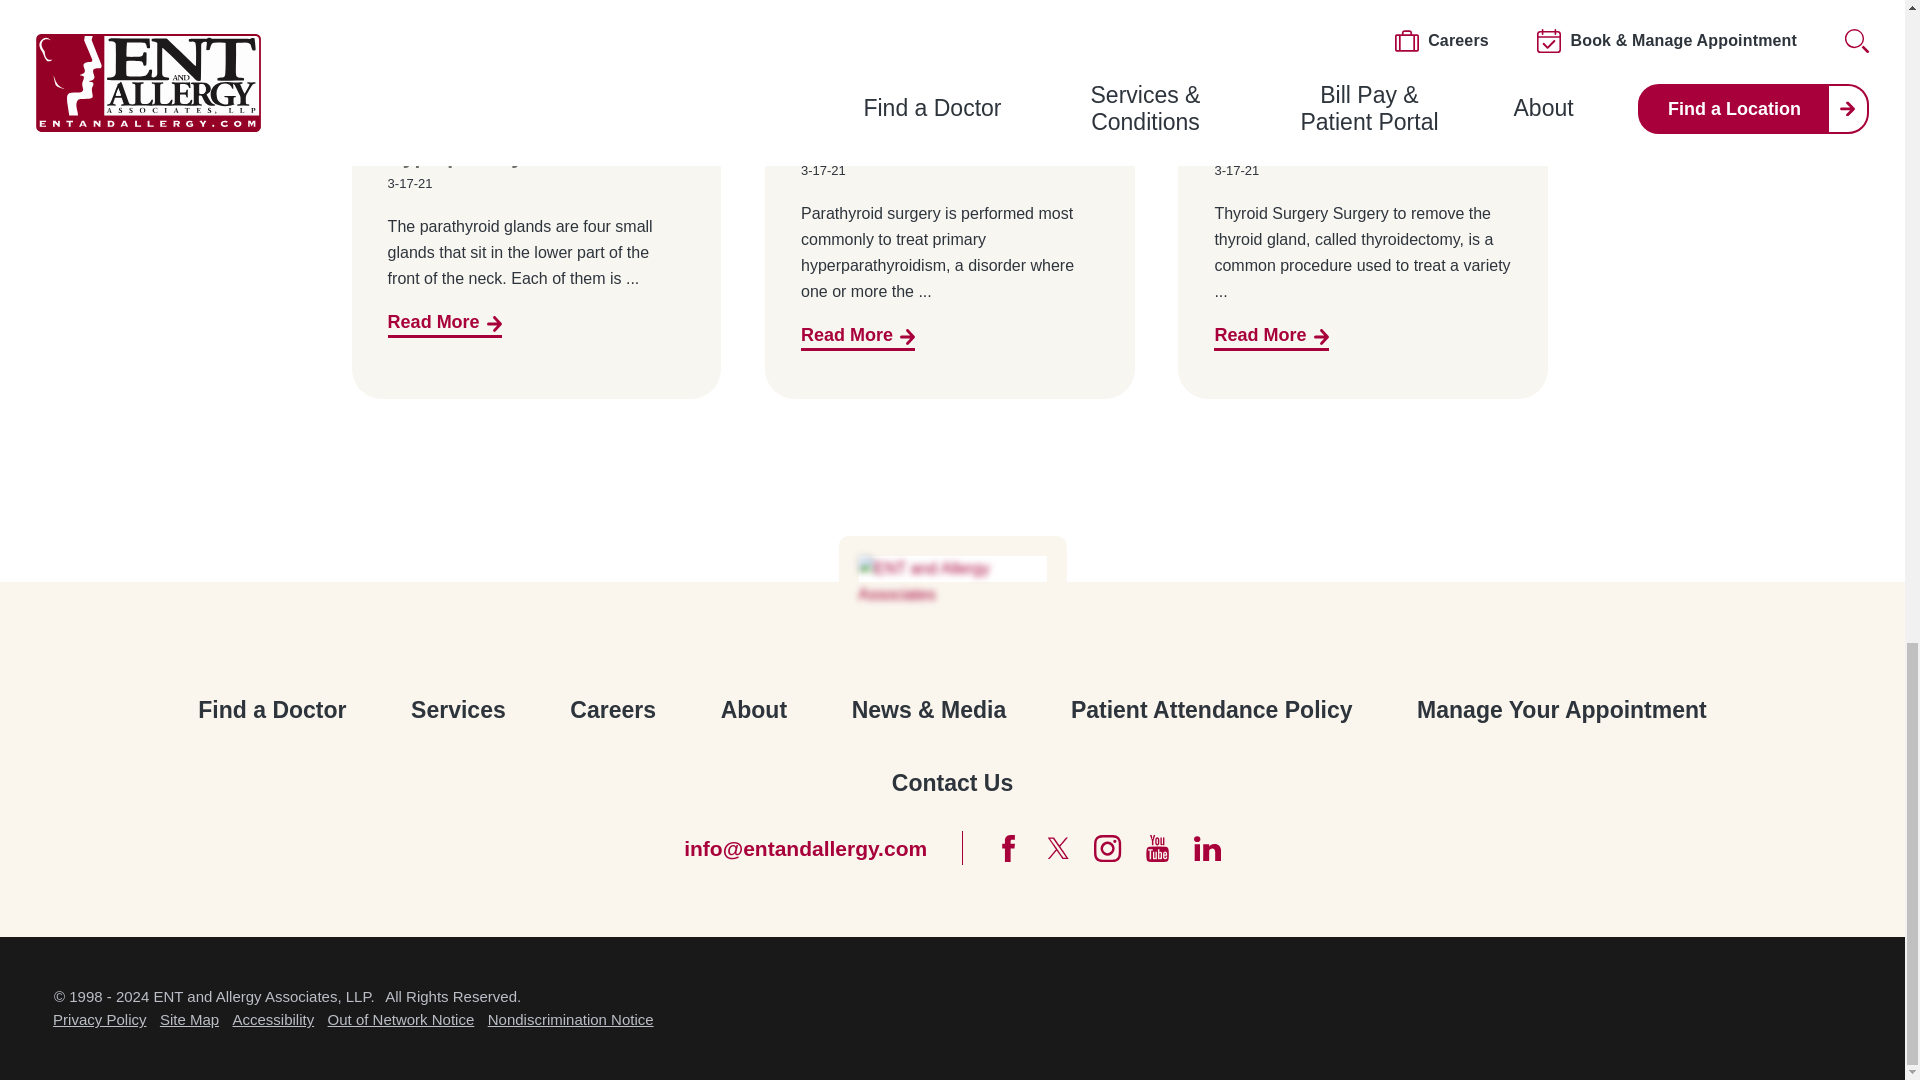 The height and width of the screenshot is (1080, 1920). What do you see at coordinates (1008, 848) in the screenshot?
I see `Facebook` at bounding box center [1008, 848].